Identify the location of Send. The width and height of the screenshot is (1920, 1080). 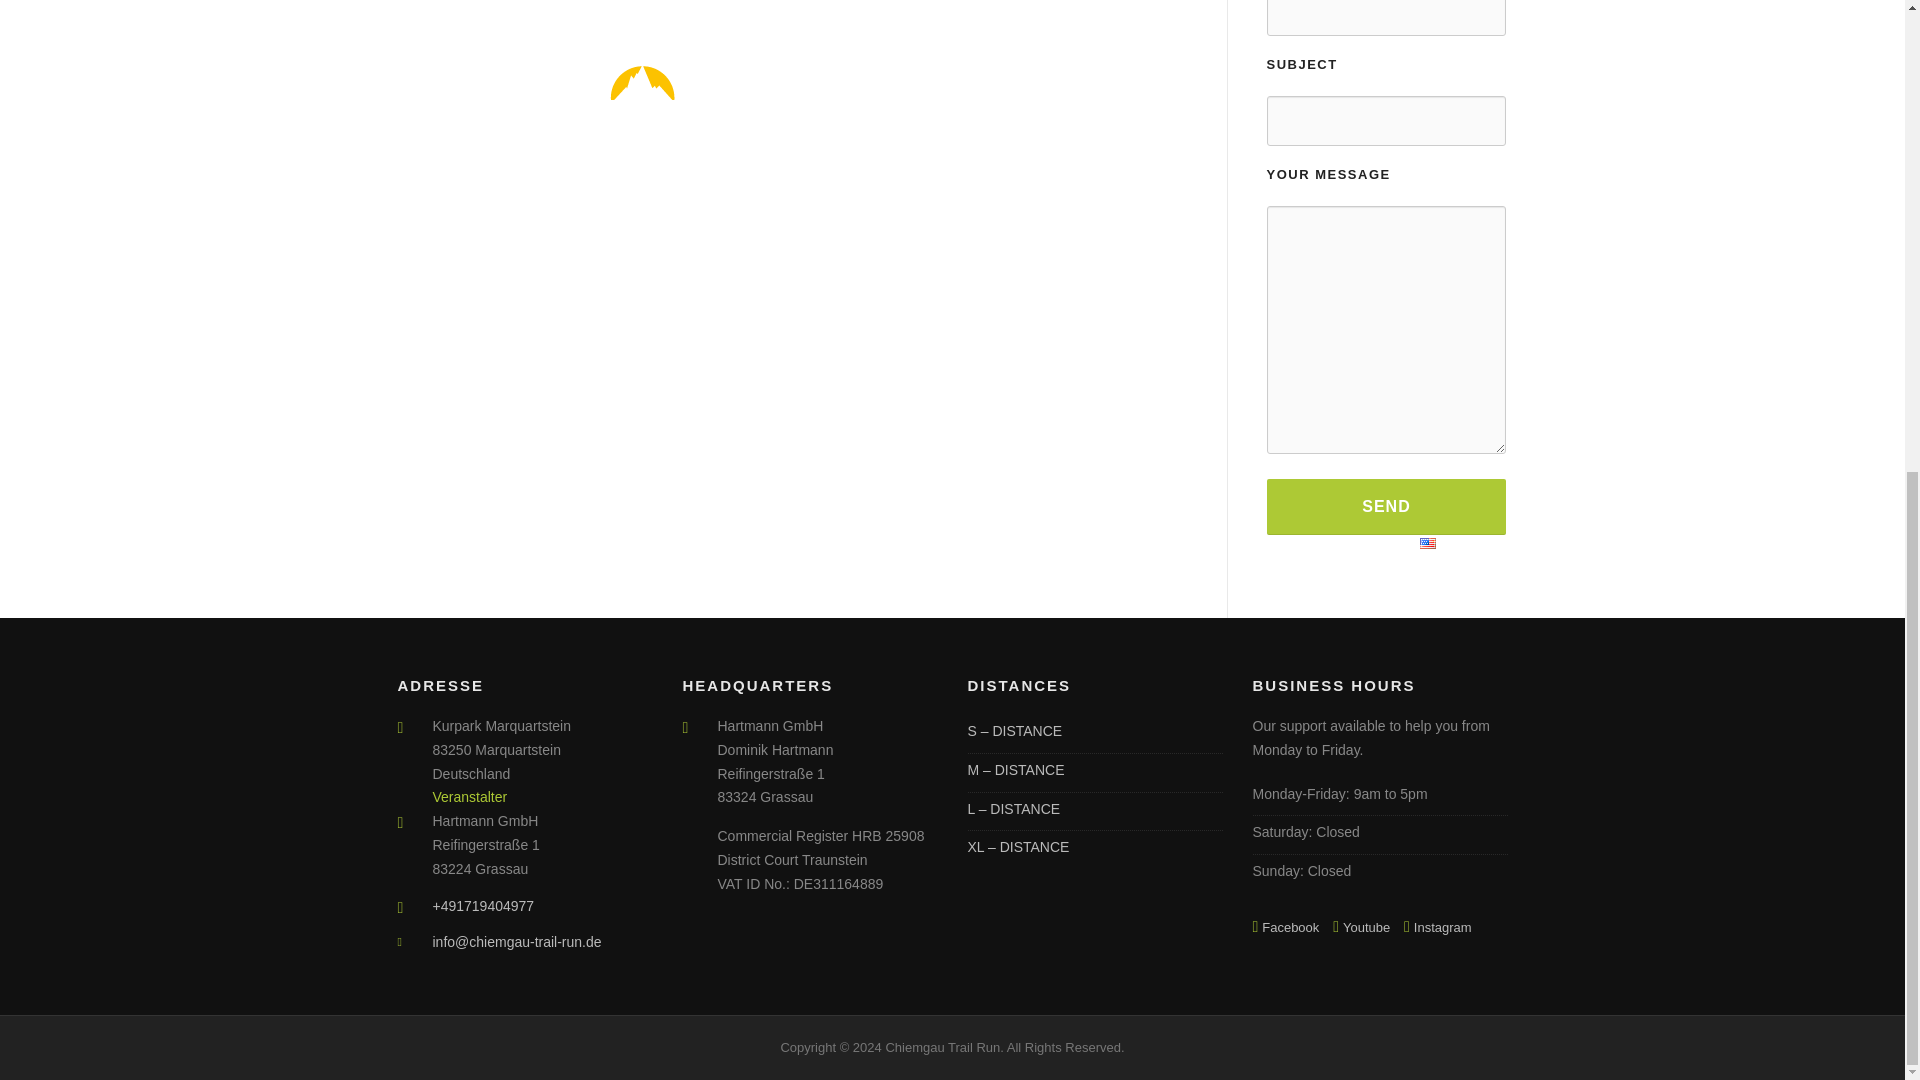
(1385, 506).